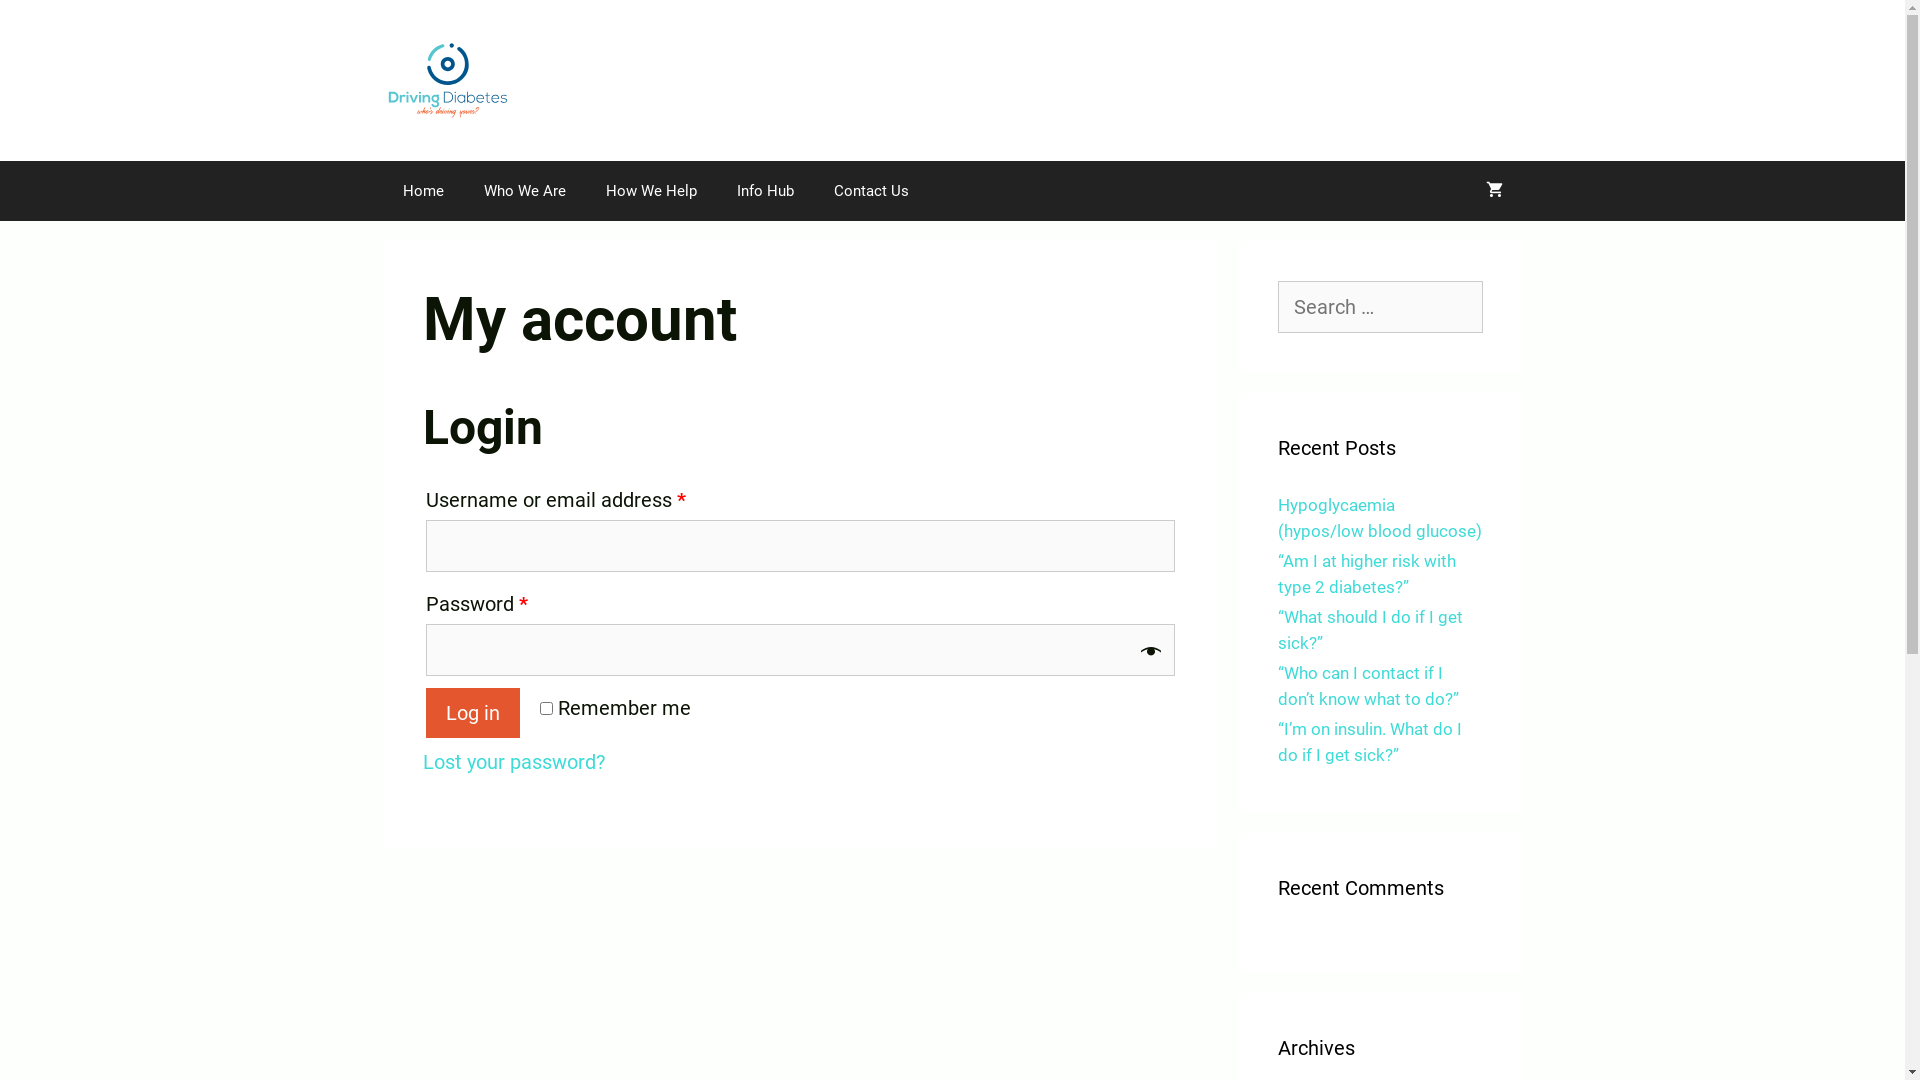  I want to click on View your shopping cart, so click(1494, 191).